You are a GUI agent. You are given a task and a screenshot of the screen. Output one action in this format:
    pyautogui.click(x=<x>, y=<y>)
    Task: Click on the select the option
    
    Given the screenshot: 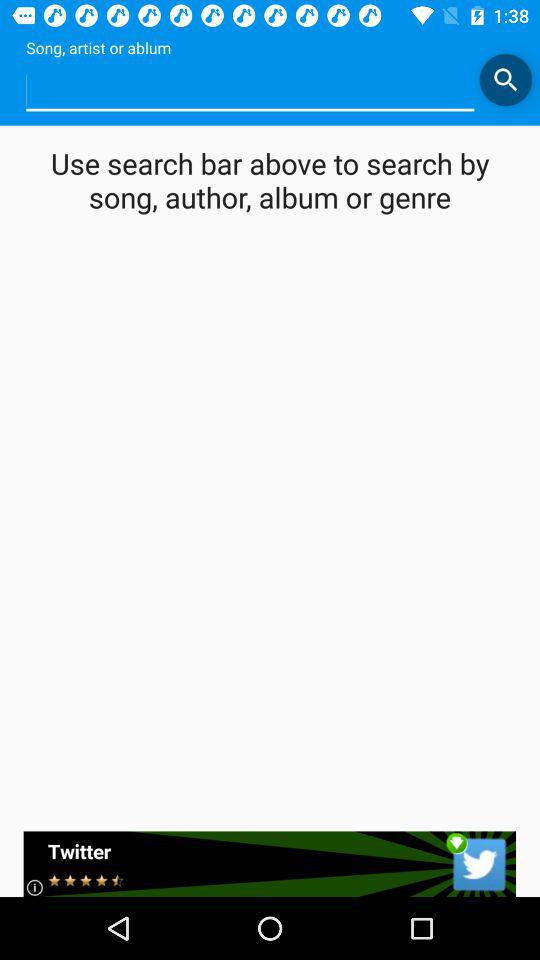 What is the action you would take?
    pyautogui.click(x=250, y=90)
    